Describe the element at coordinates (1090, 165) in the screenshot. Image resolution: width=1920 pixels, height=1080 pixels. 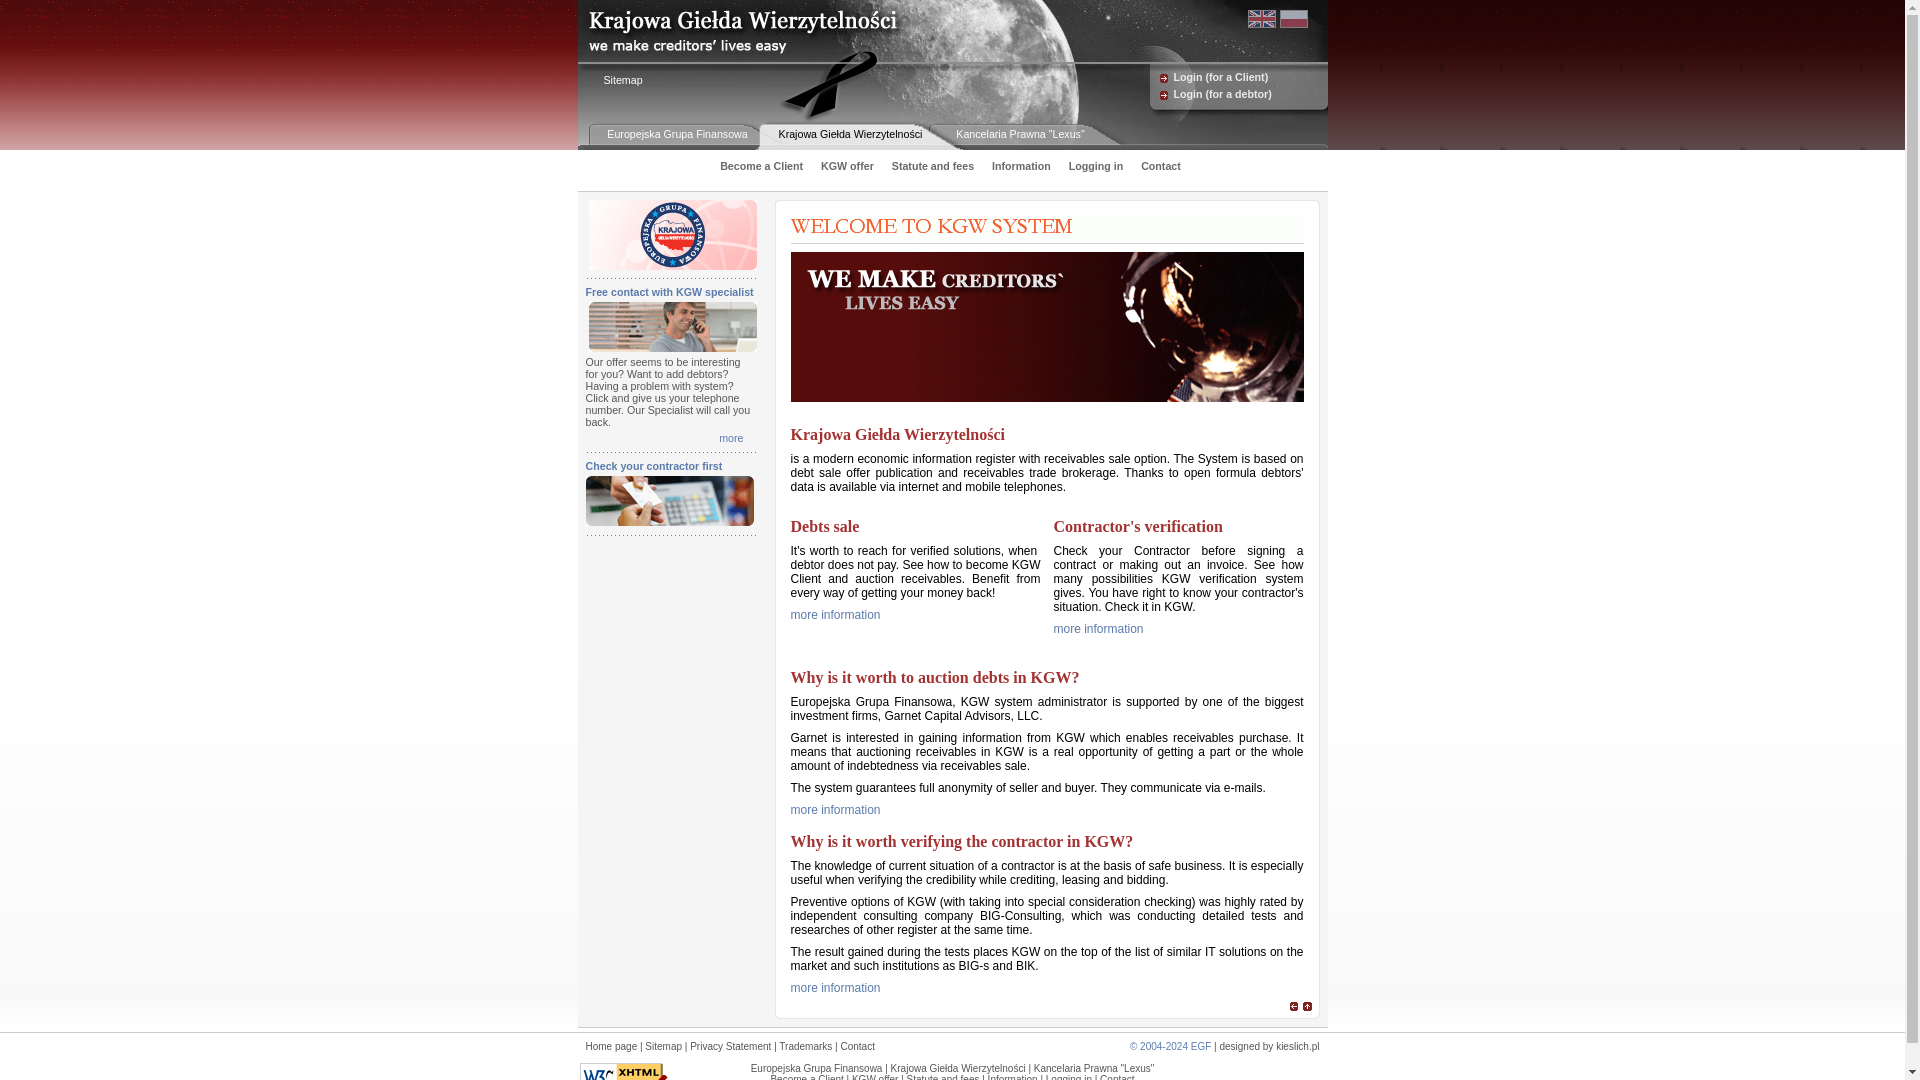
I see `Logging in` at that location.